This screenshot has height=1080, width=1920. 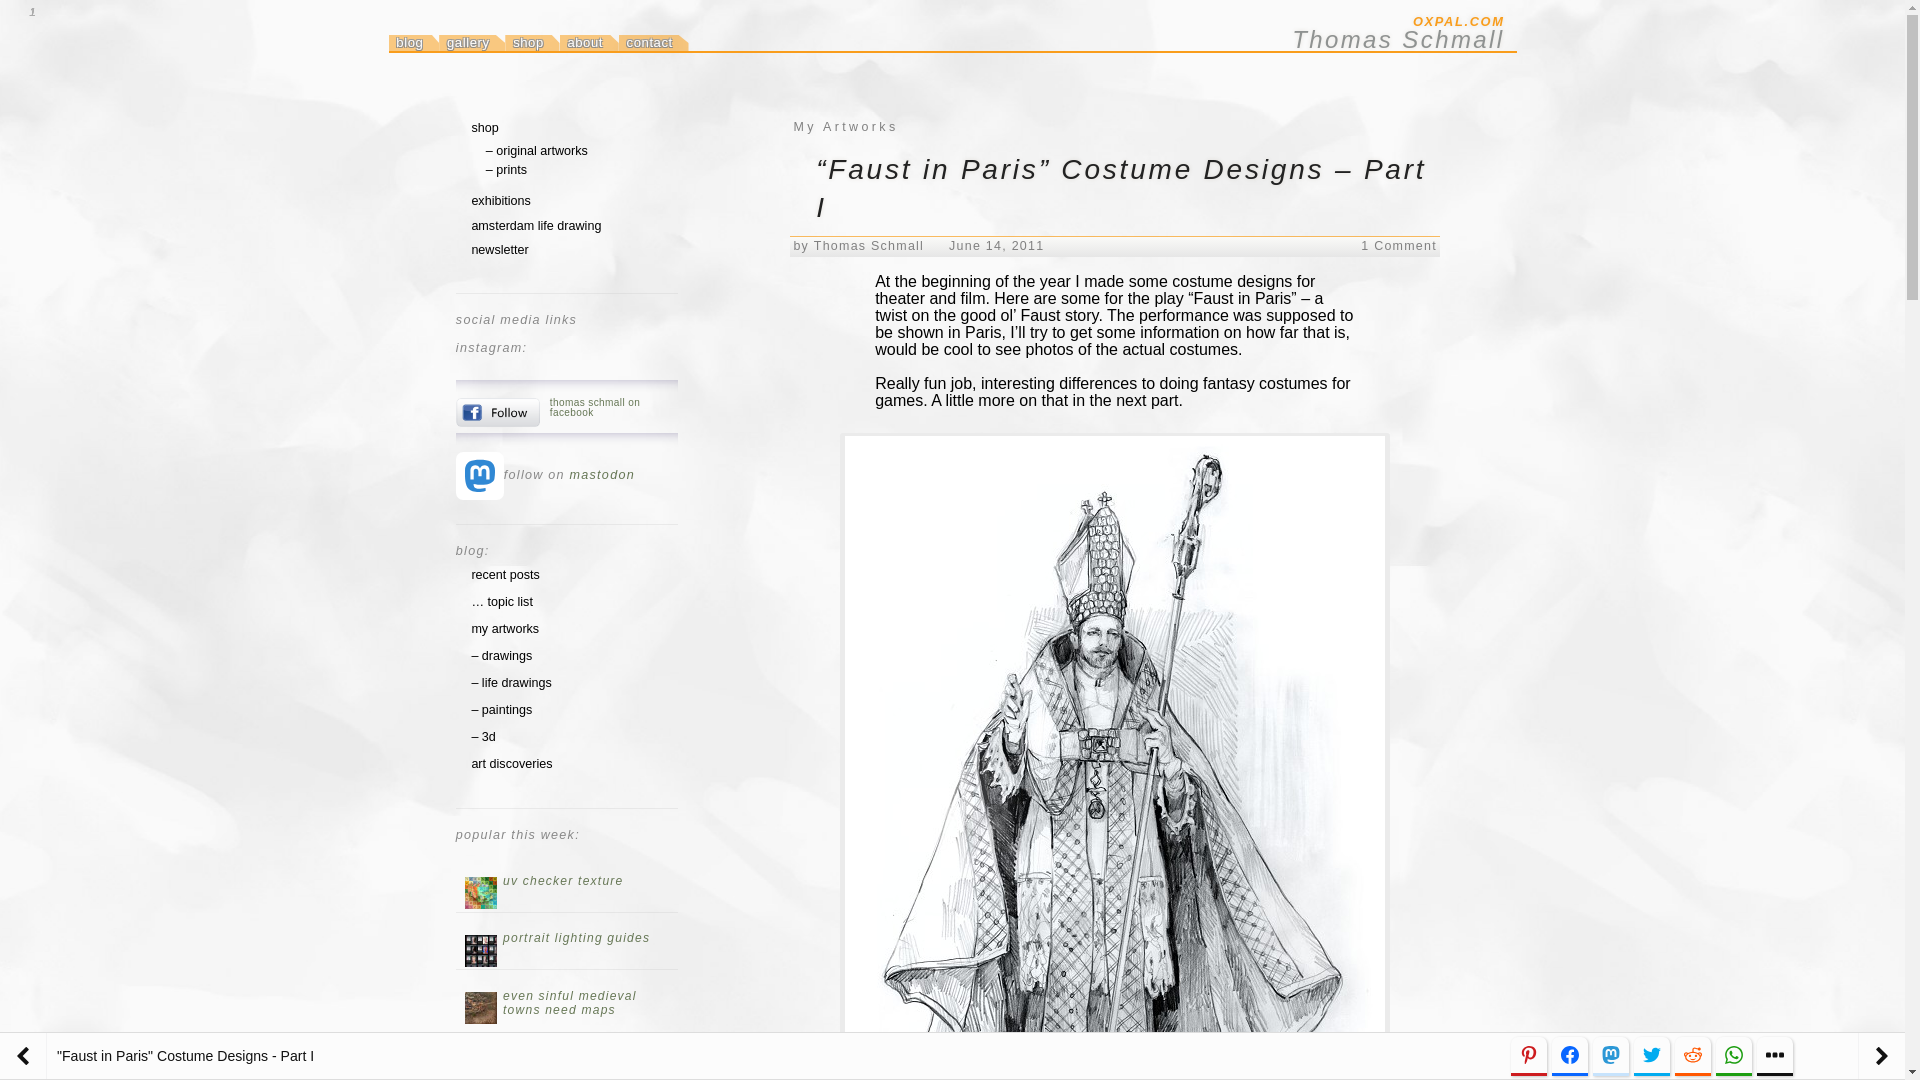 What do you see at coordinates (845, 126) in the screenshot?
I see `My Artworks` at bounding box center [845, 126].